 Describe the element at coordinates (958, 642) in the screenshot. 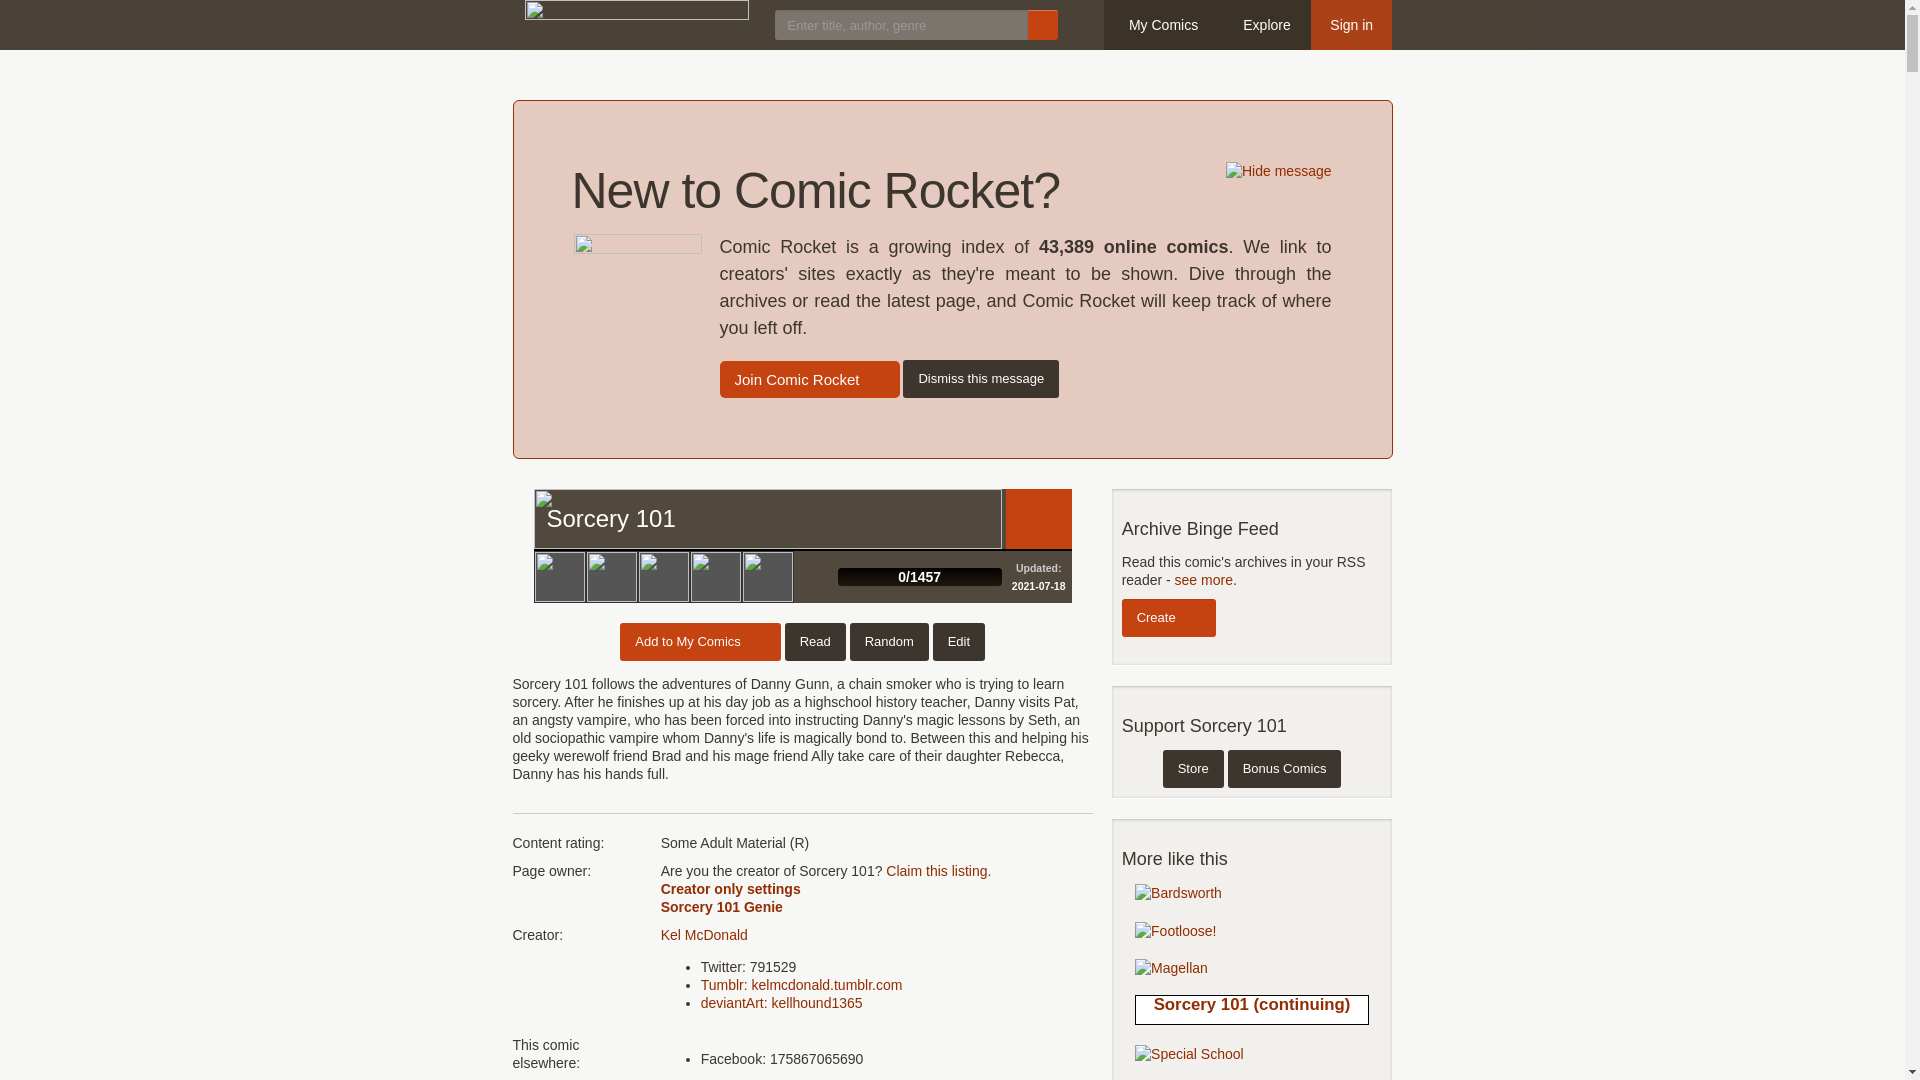

I see `Edit` at that location.